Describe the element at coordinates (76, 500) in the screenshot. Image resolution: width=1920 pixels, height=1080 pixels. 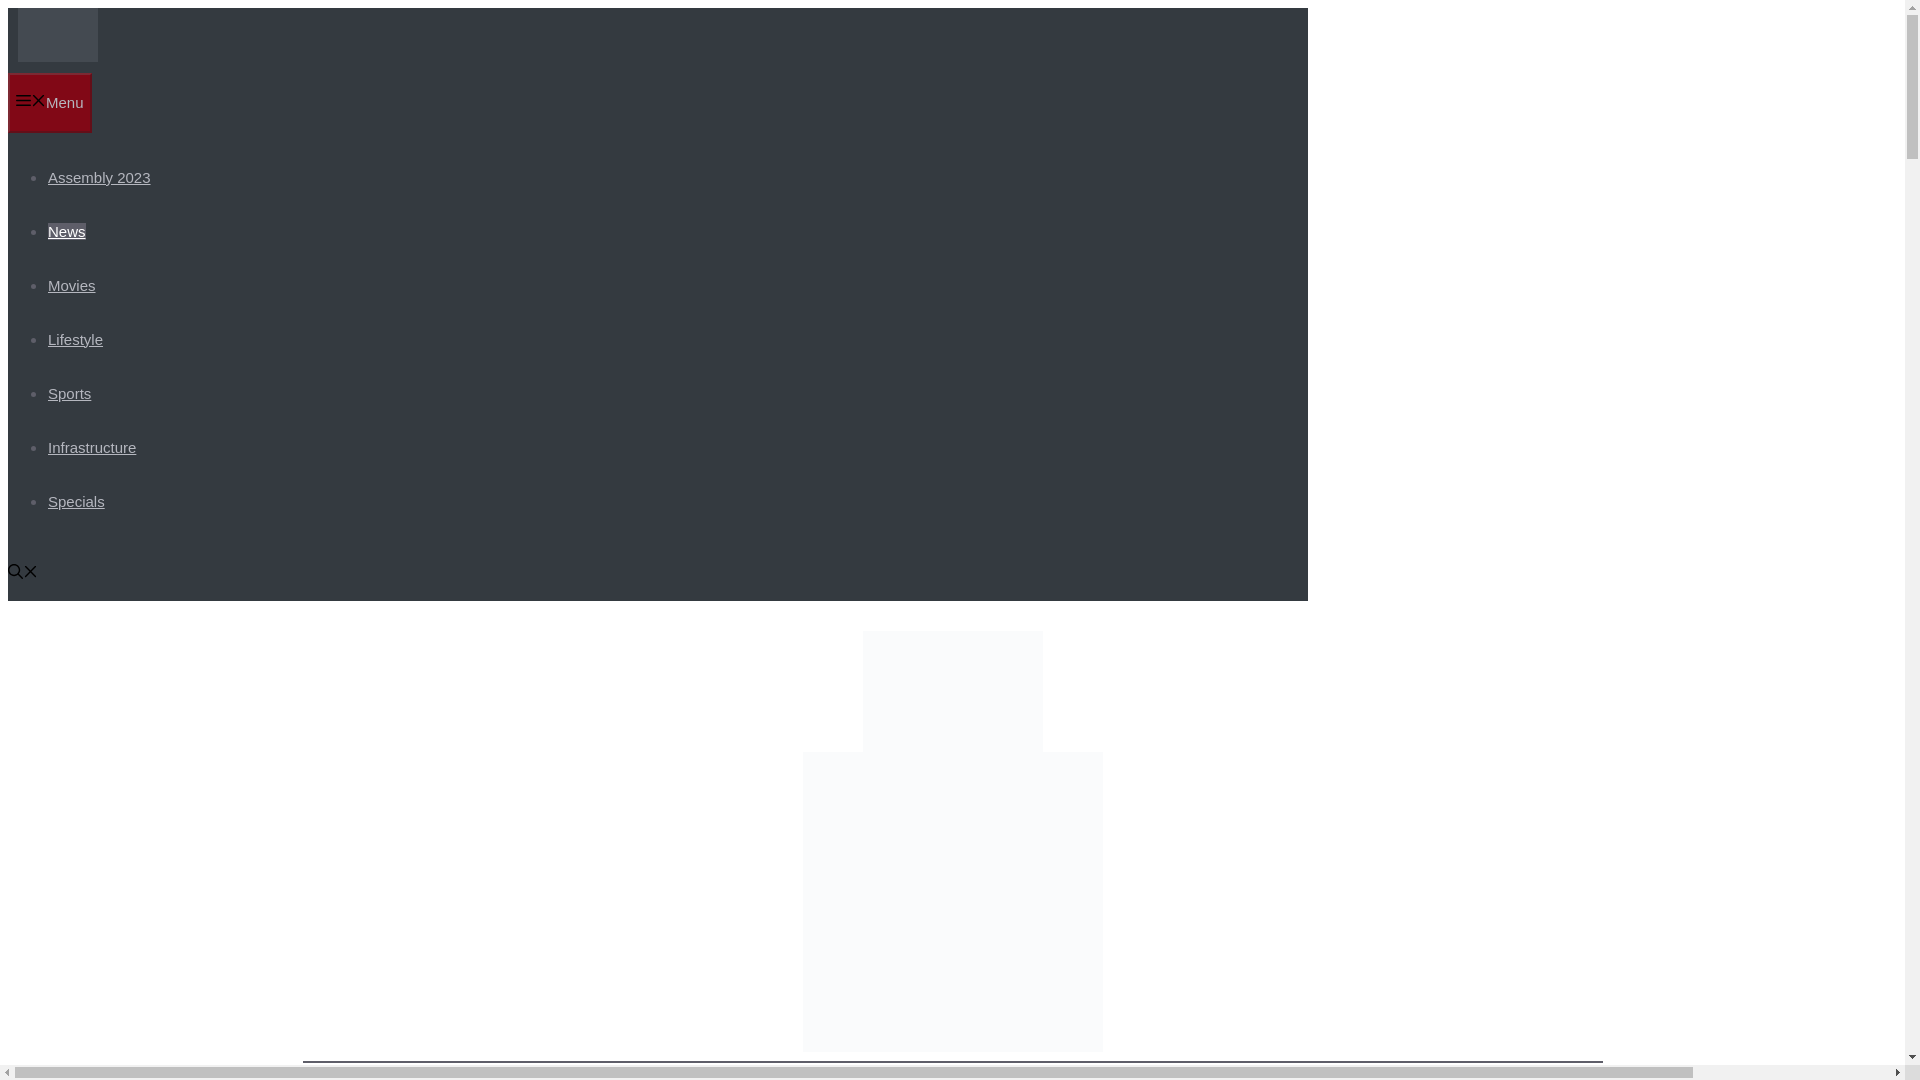
I see `Specials` at that location.